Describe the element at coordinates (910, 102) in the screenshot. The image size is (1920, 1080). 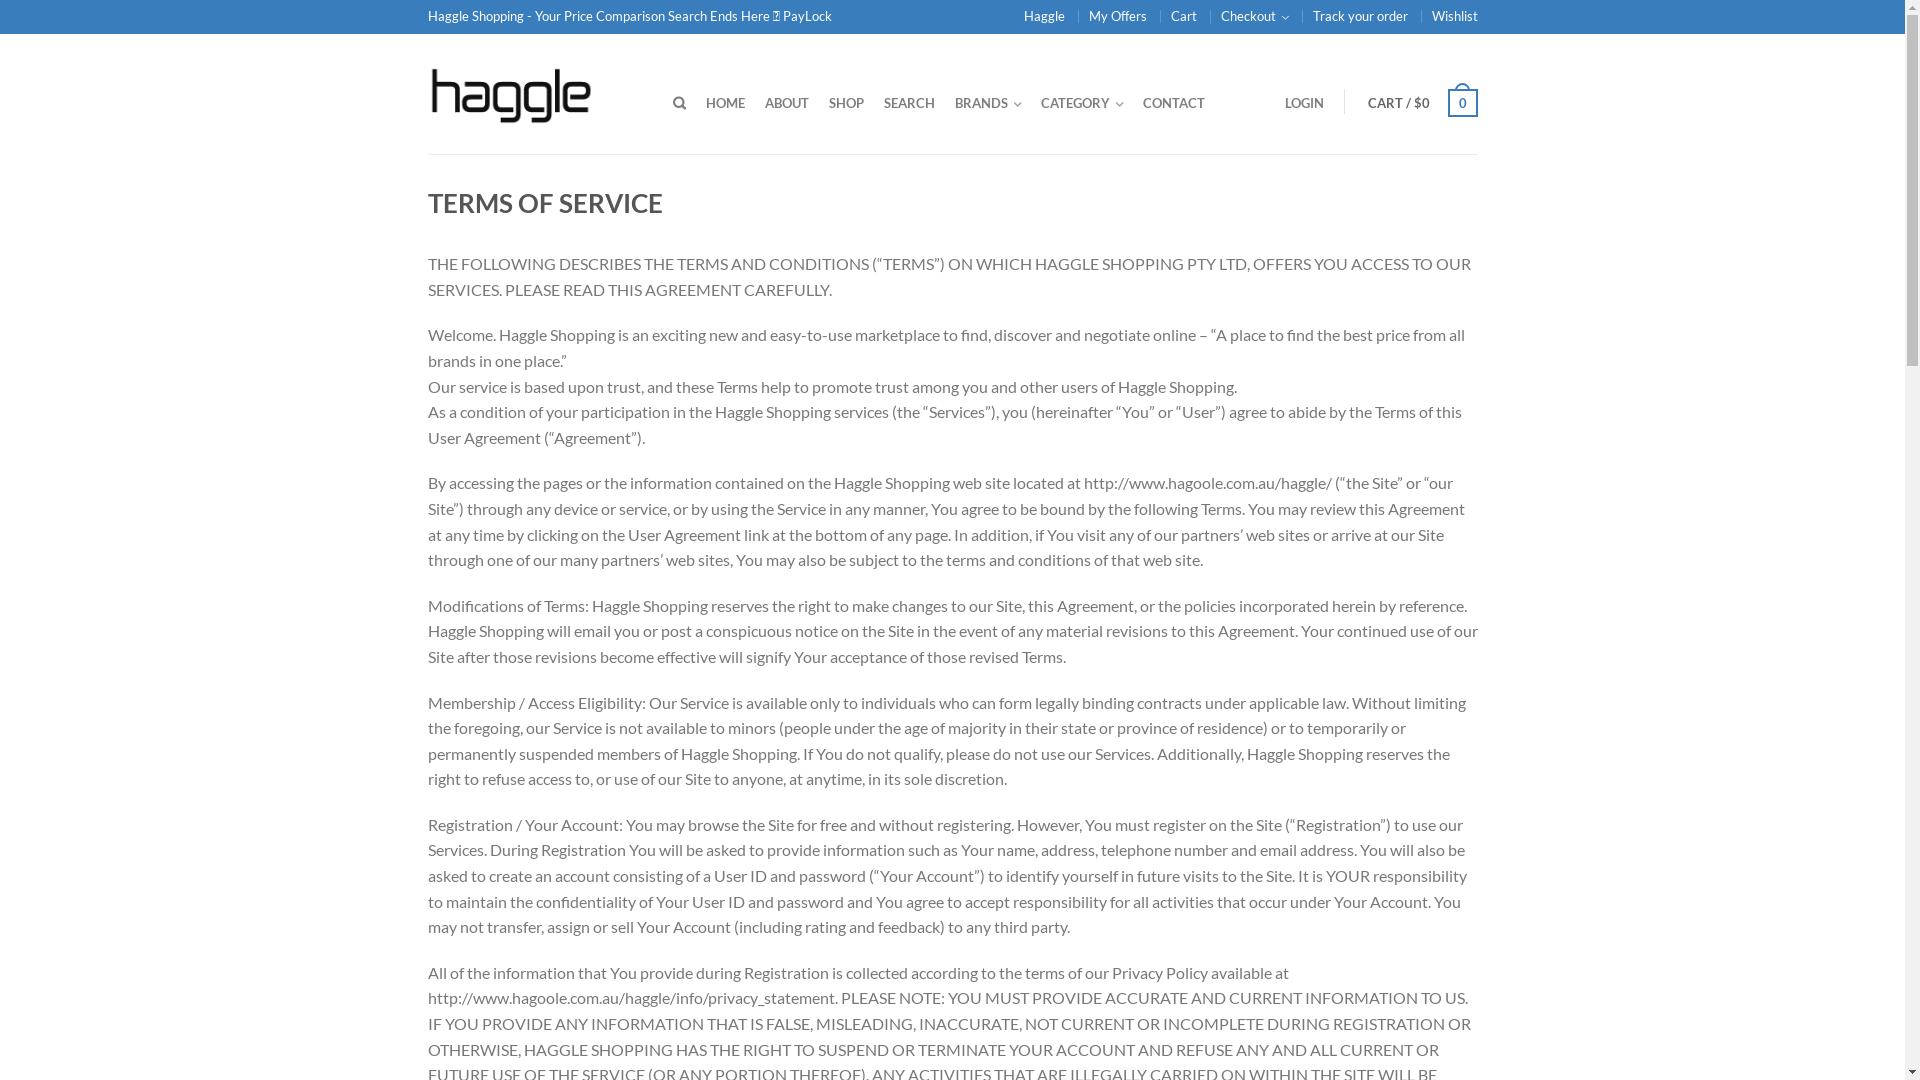
I see `SEARCH` at that location.